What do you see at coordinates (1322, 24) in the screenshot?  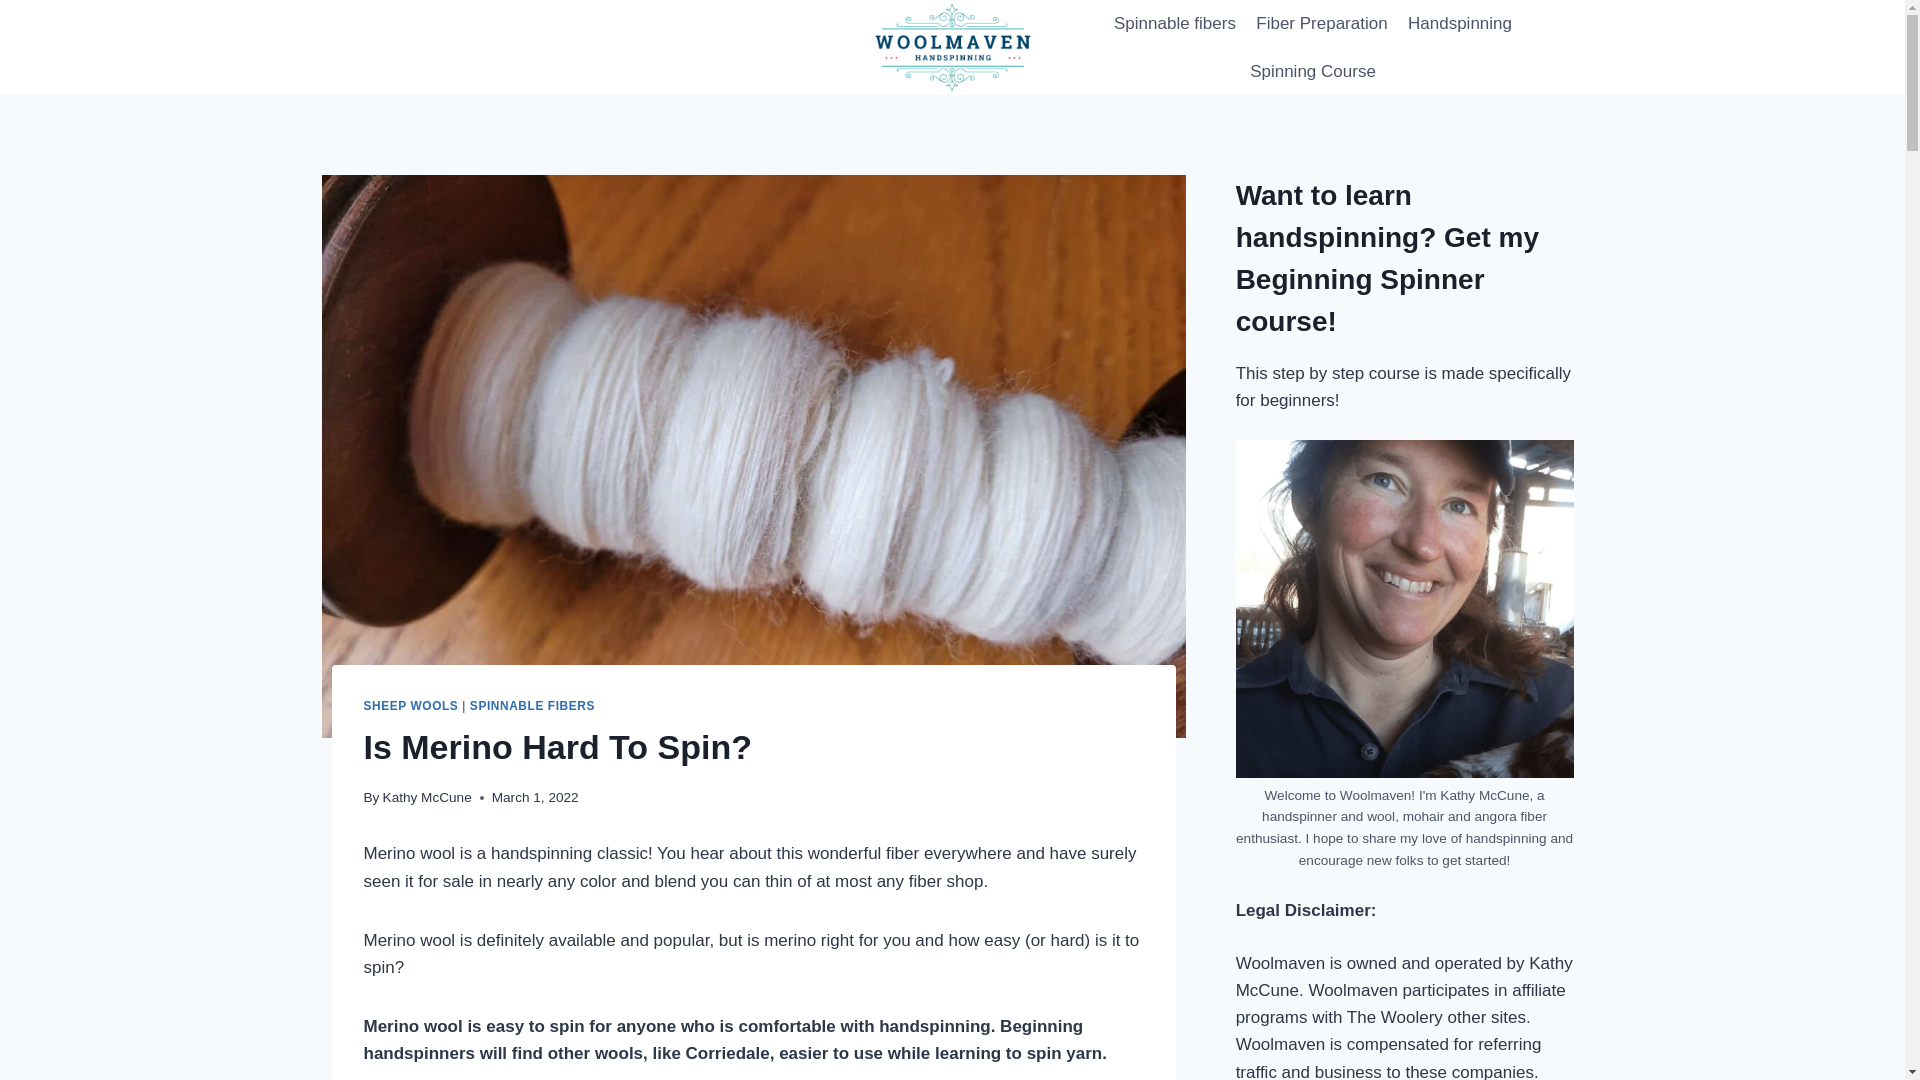 I see `Fiber Preparation` at bounding box center [1322, 24].